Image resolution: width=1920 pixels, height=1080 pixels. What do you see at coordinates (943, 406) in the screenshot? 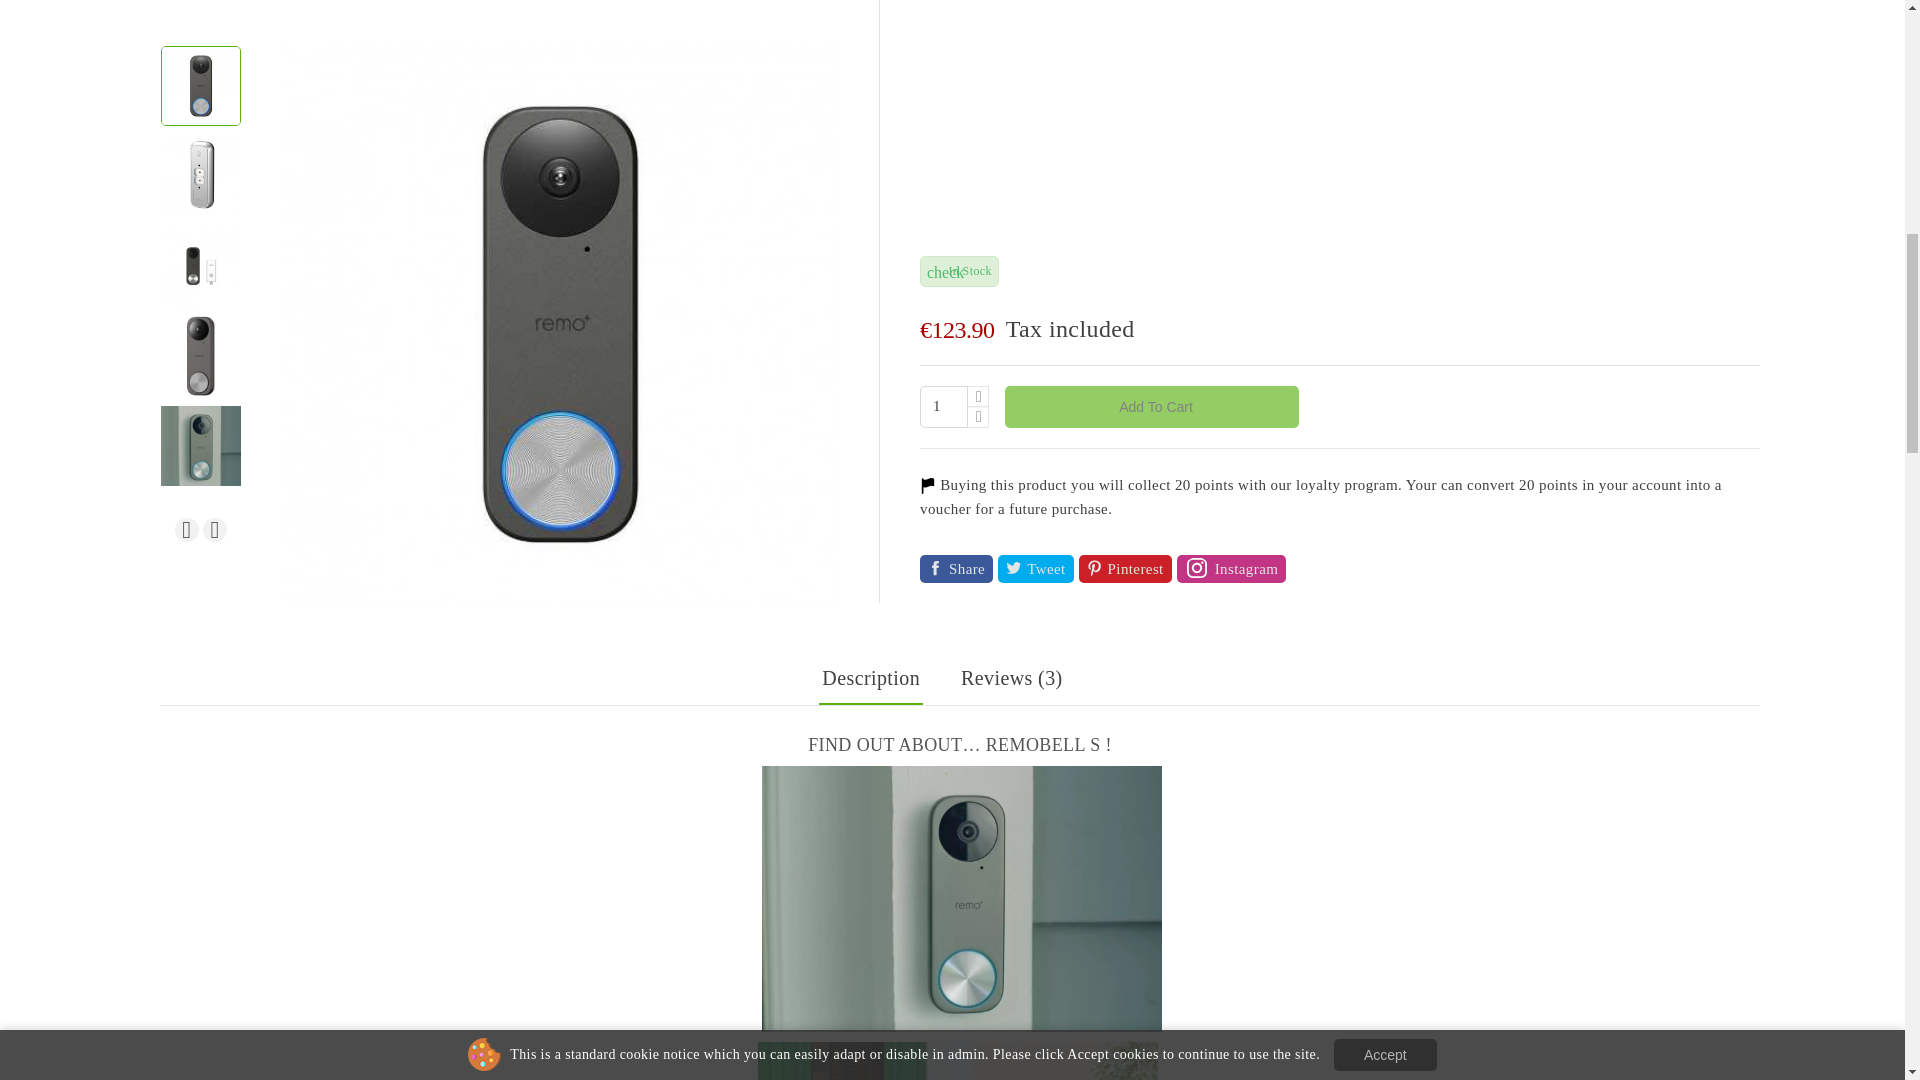
I see `1` at bounding box center [943, 406].